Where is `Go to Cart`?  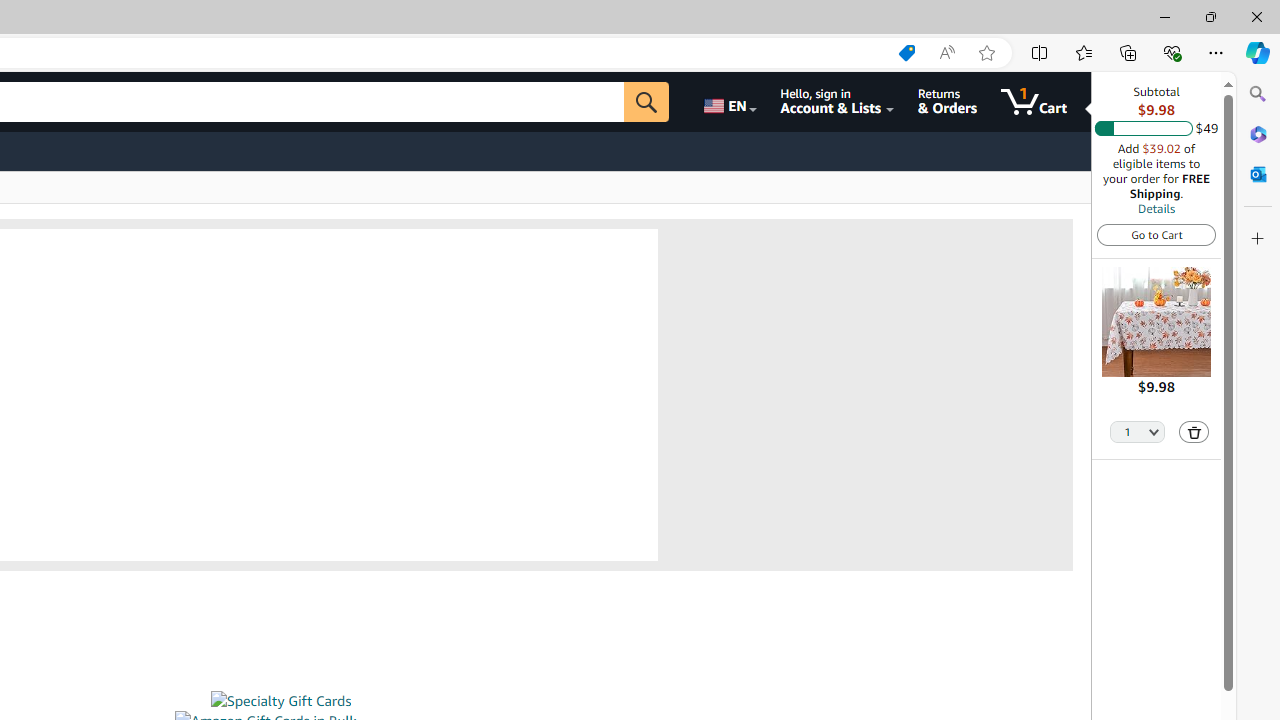
Go to Cart is located at coordinates (1156, 234).